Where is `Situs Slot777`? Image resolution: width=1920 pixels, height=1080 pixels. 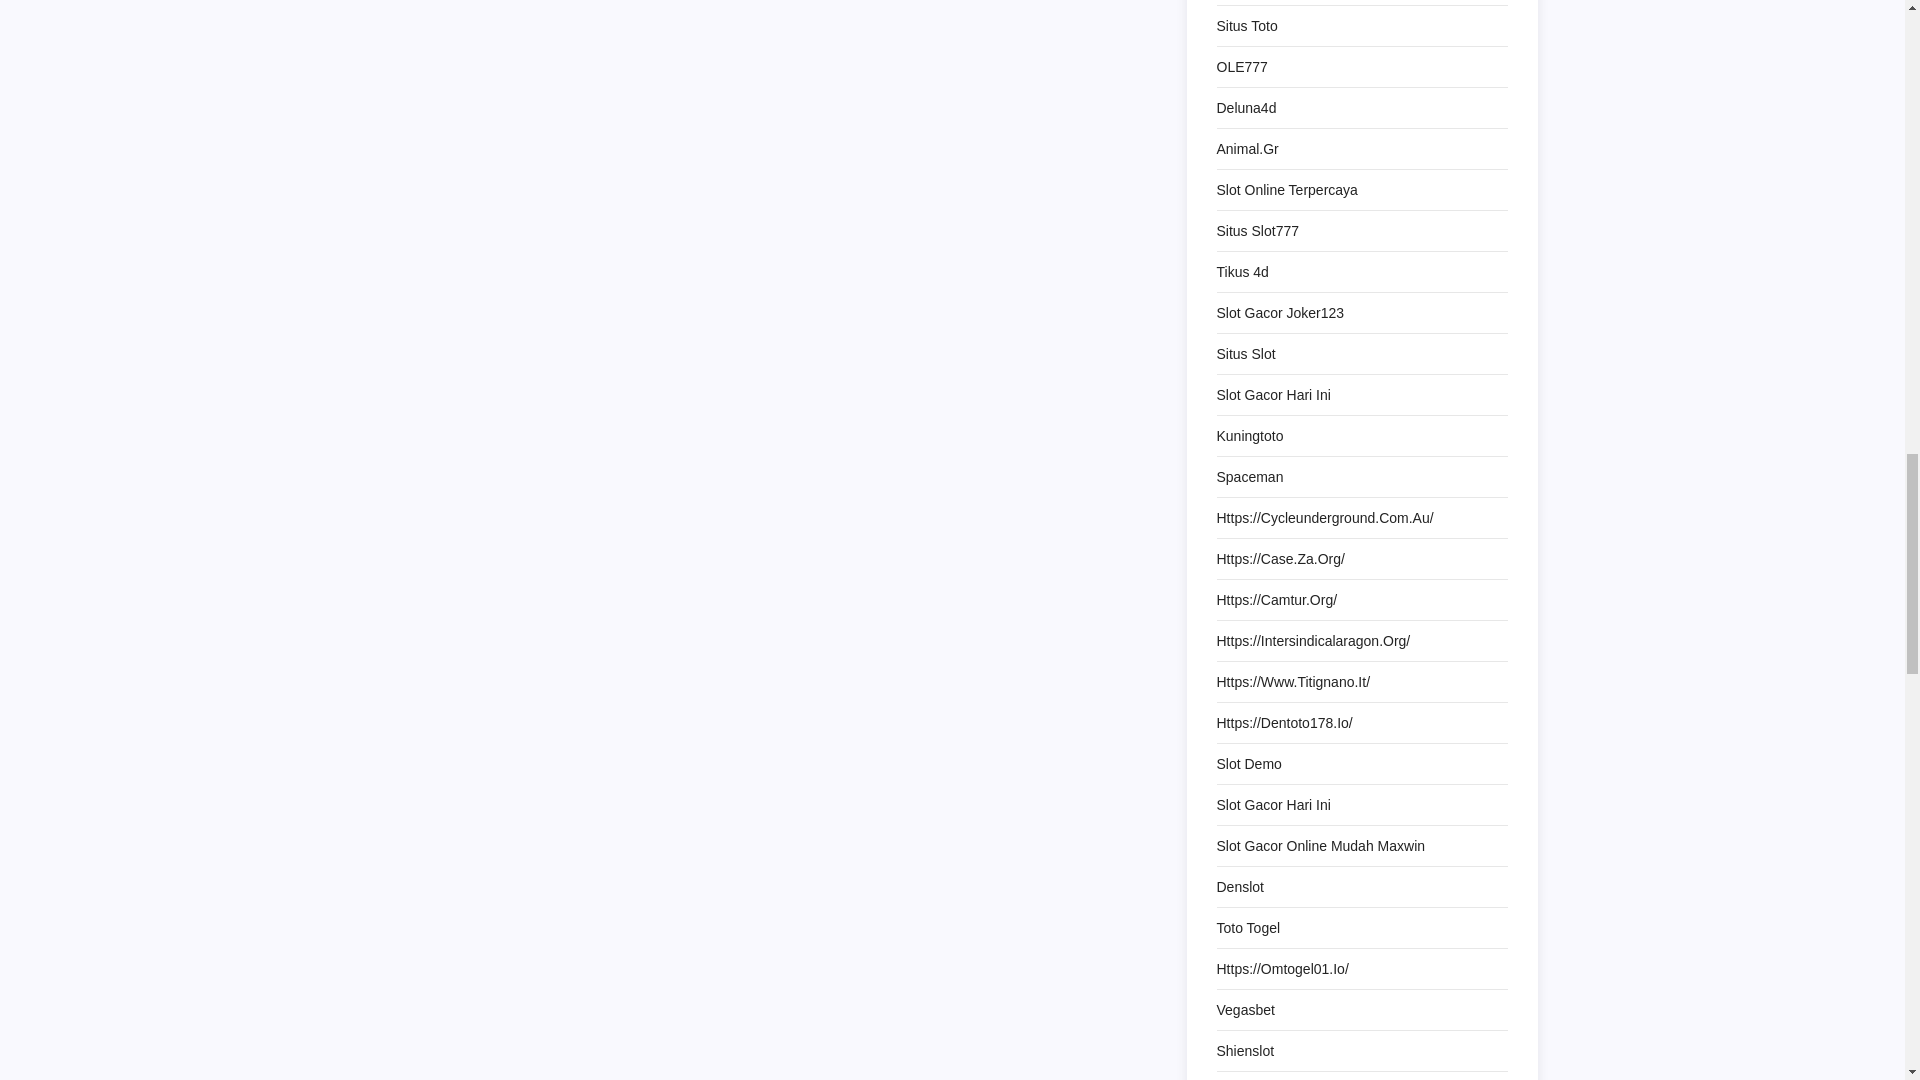 Situs Slot777 is located at coordinates (1257, 231).